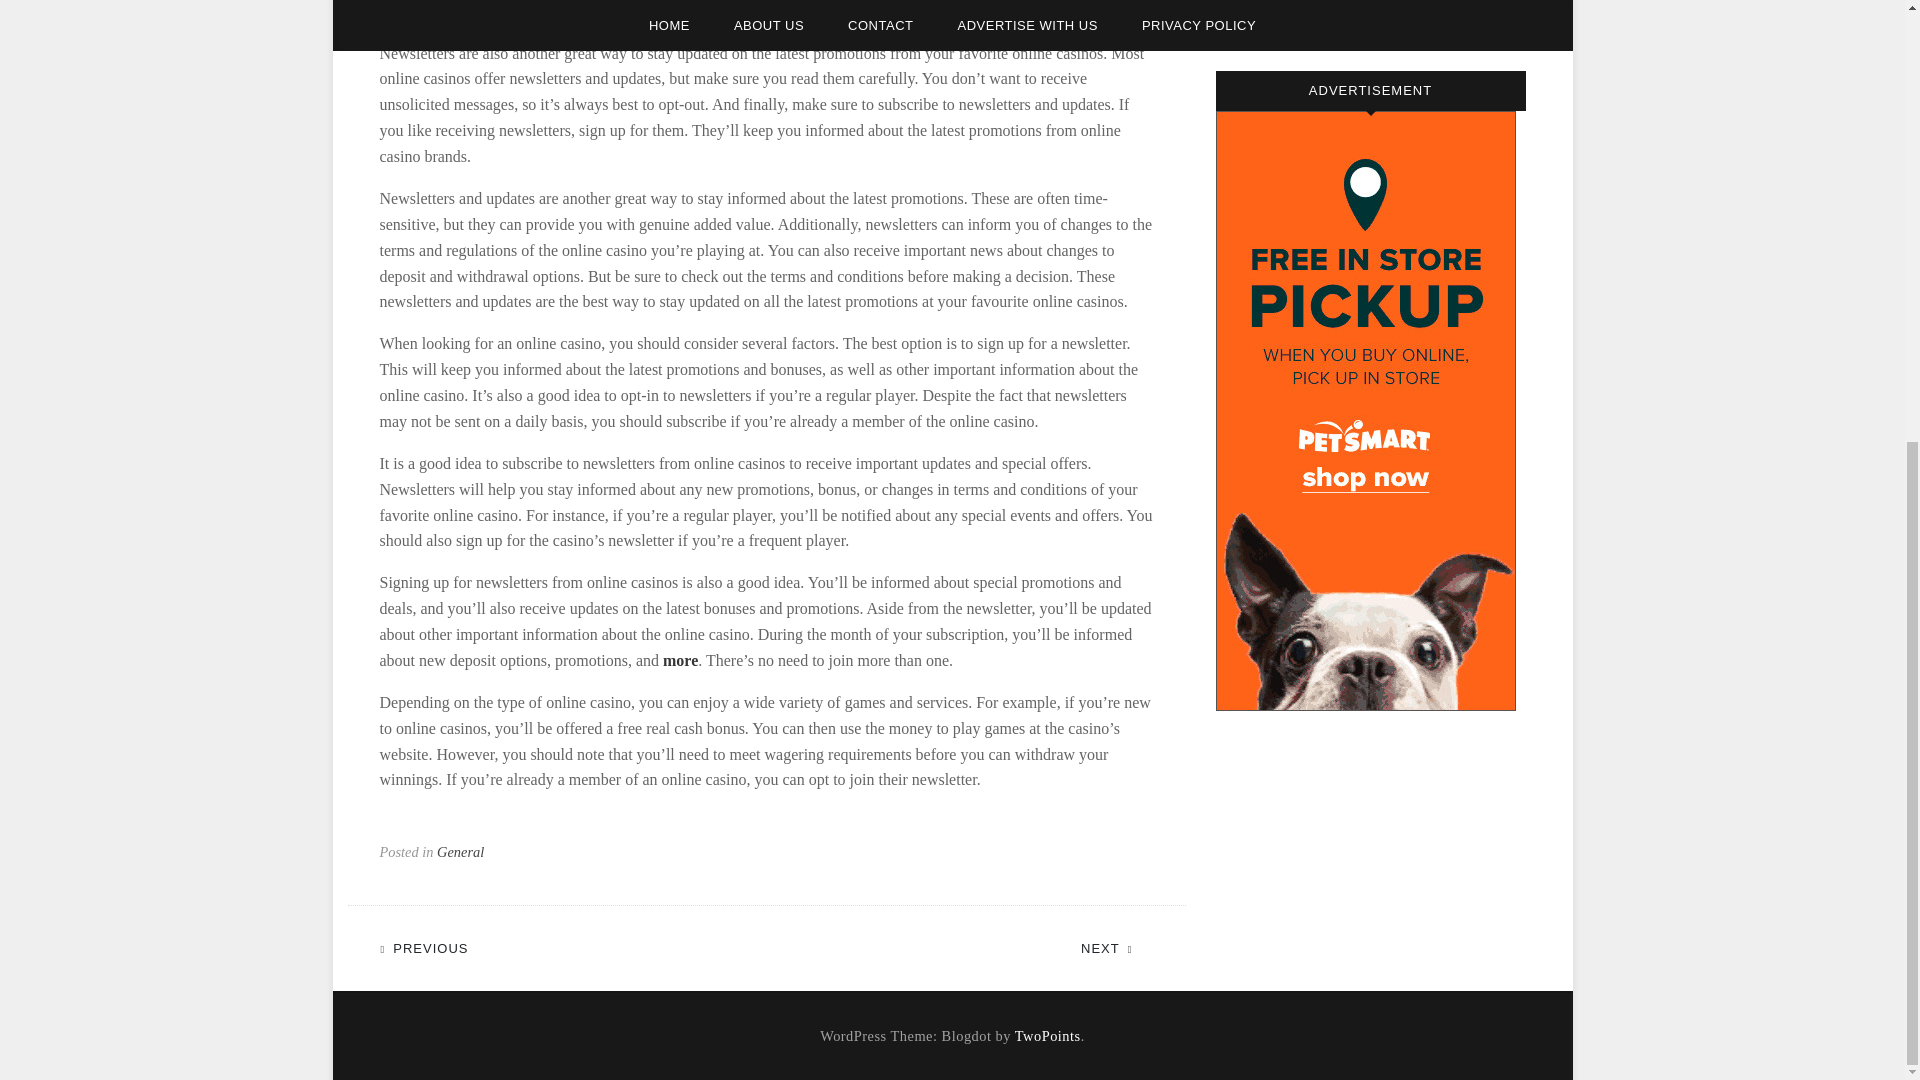 This screenshot has height=1080, width=1920. What do you see at coordinates (680, 660) in the screenshot?
I see `more` at bounding box center [680, 660].